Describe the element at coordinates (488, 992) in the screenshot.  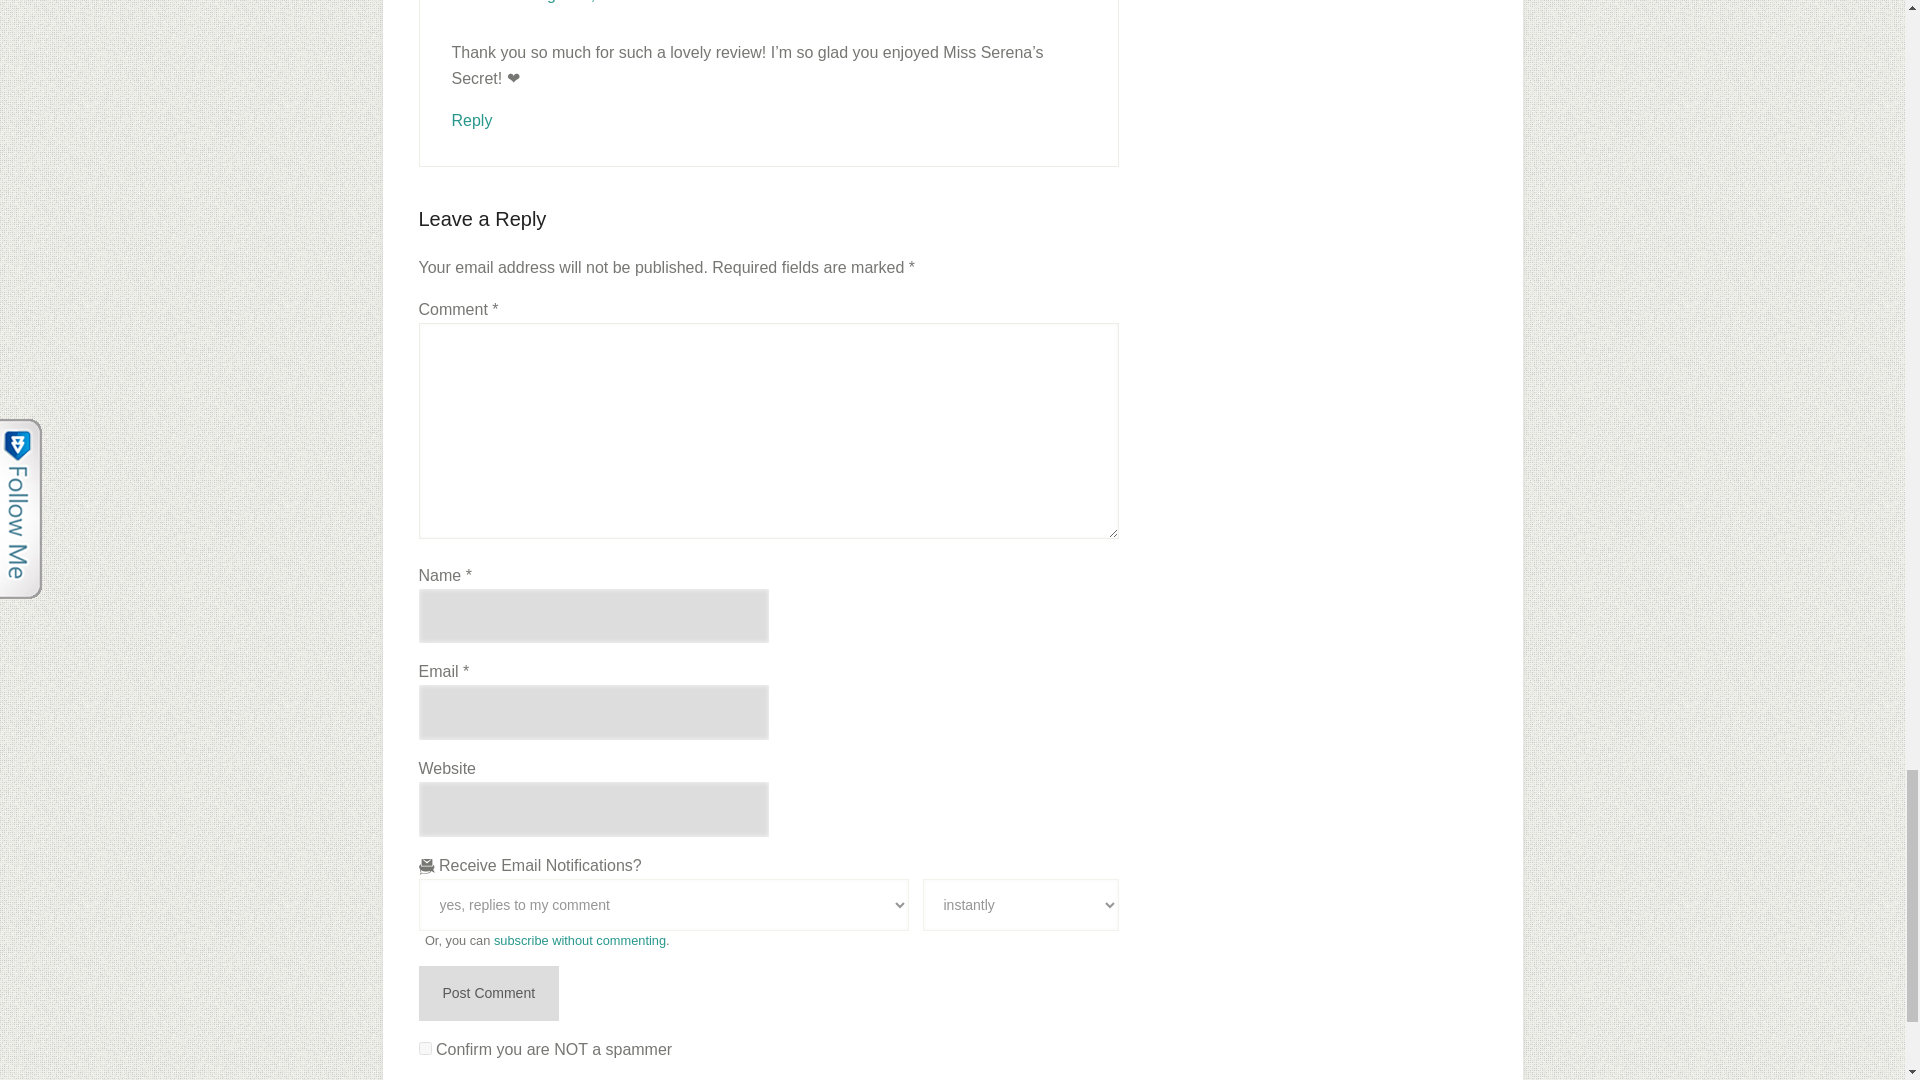
I see `Post Comment` at that location.